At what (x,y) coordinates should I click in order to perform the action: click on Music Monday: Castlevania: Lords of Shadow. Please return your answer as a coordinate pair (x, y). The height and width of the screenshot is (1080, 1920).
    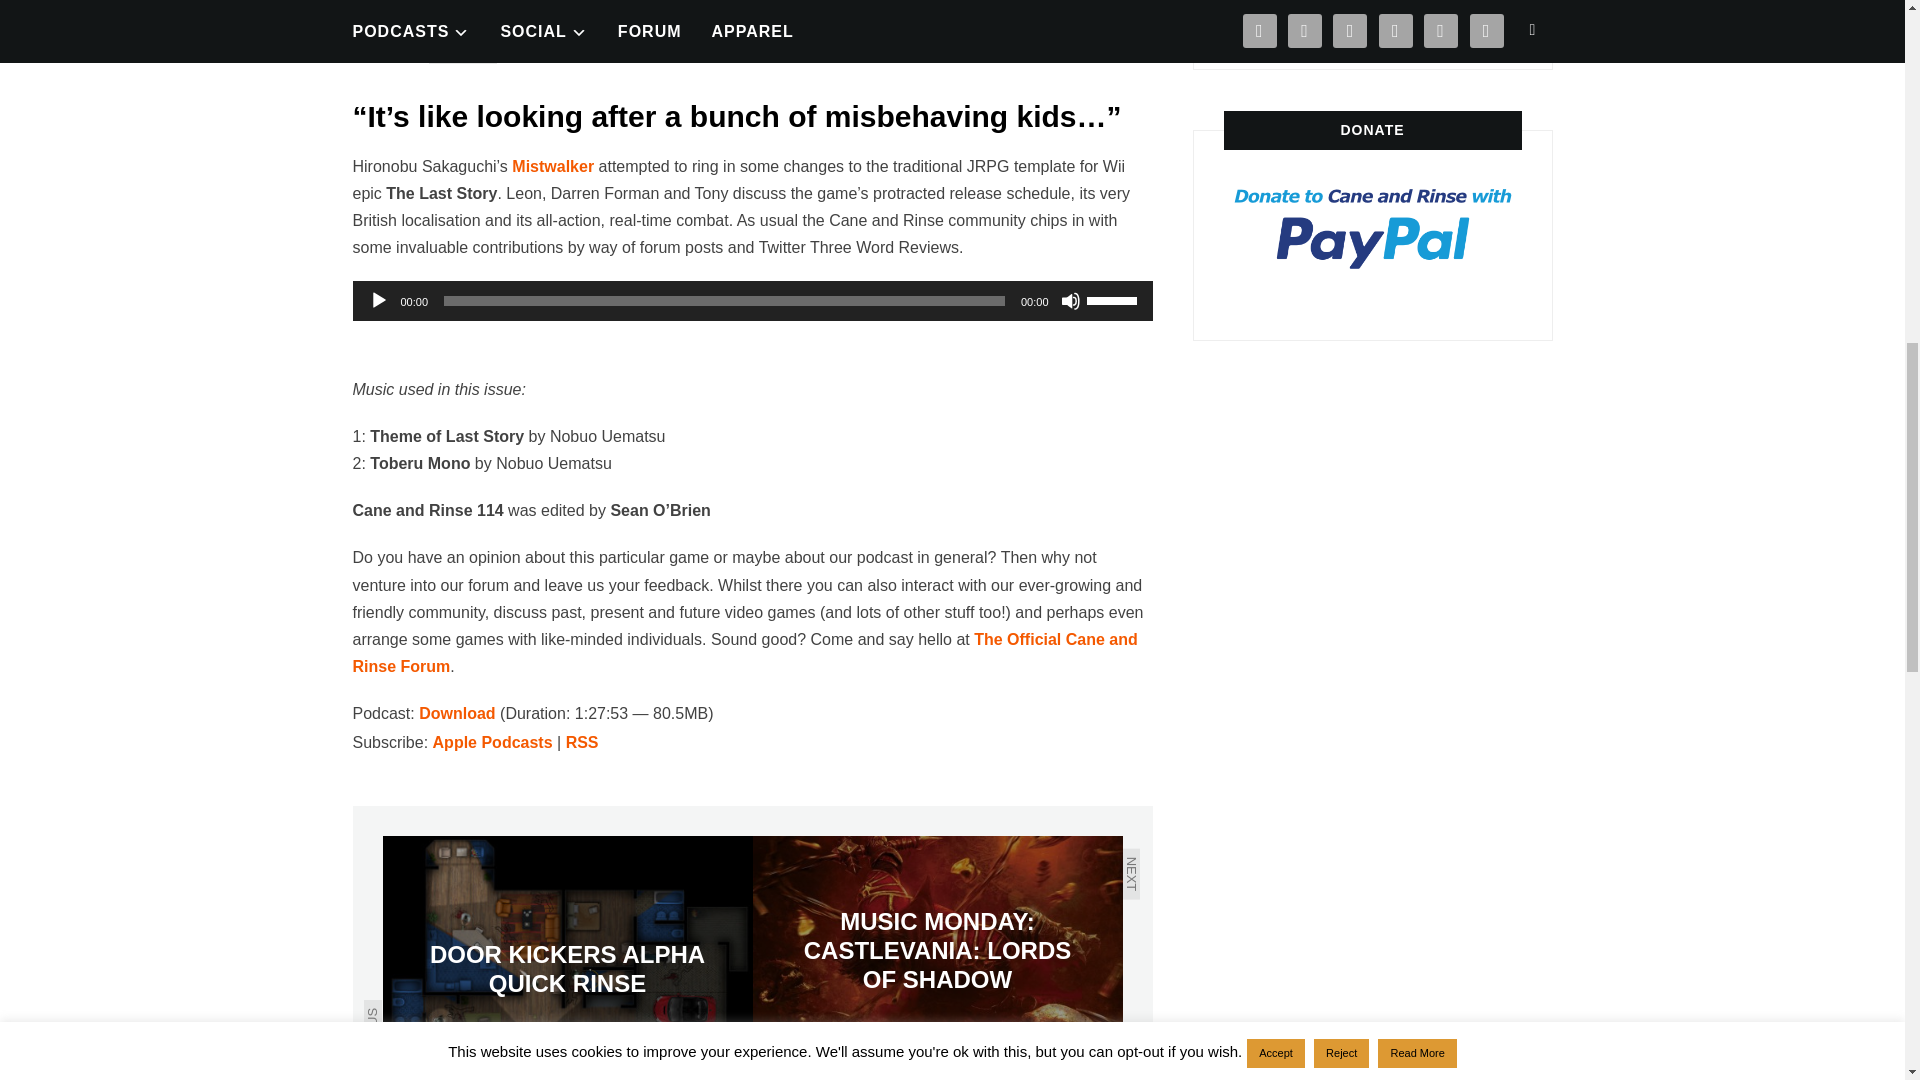
    Looking at the image, I should click on (936, 951).